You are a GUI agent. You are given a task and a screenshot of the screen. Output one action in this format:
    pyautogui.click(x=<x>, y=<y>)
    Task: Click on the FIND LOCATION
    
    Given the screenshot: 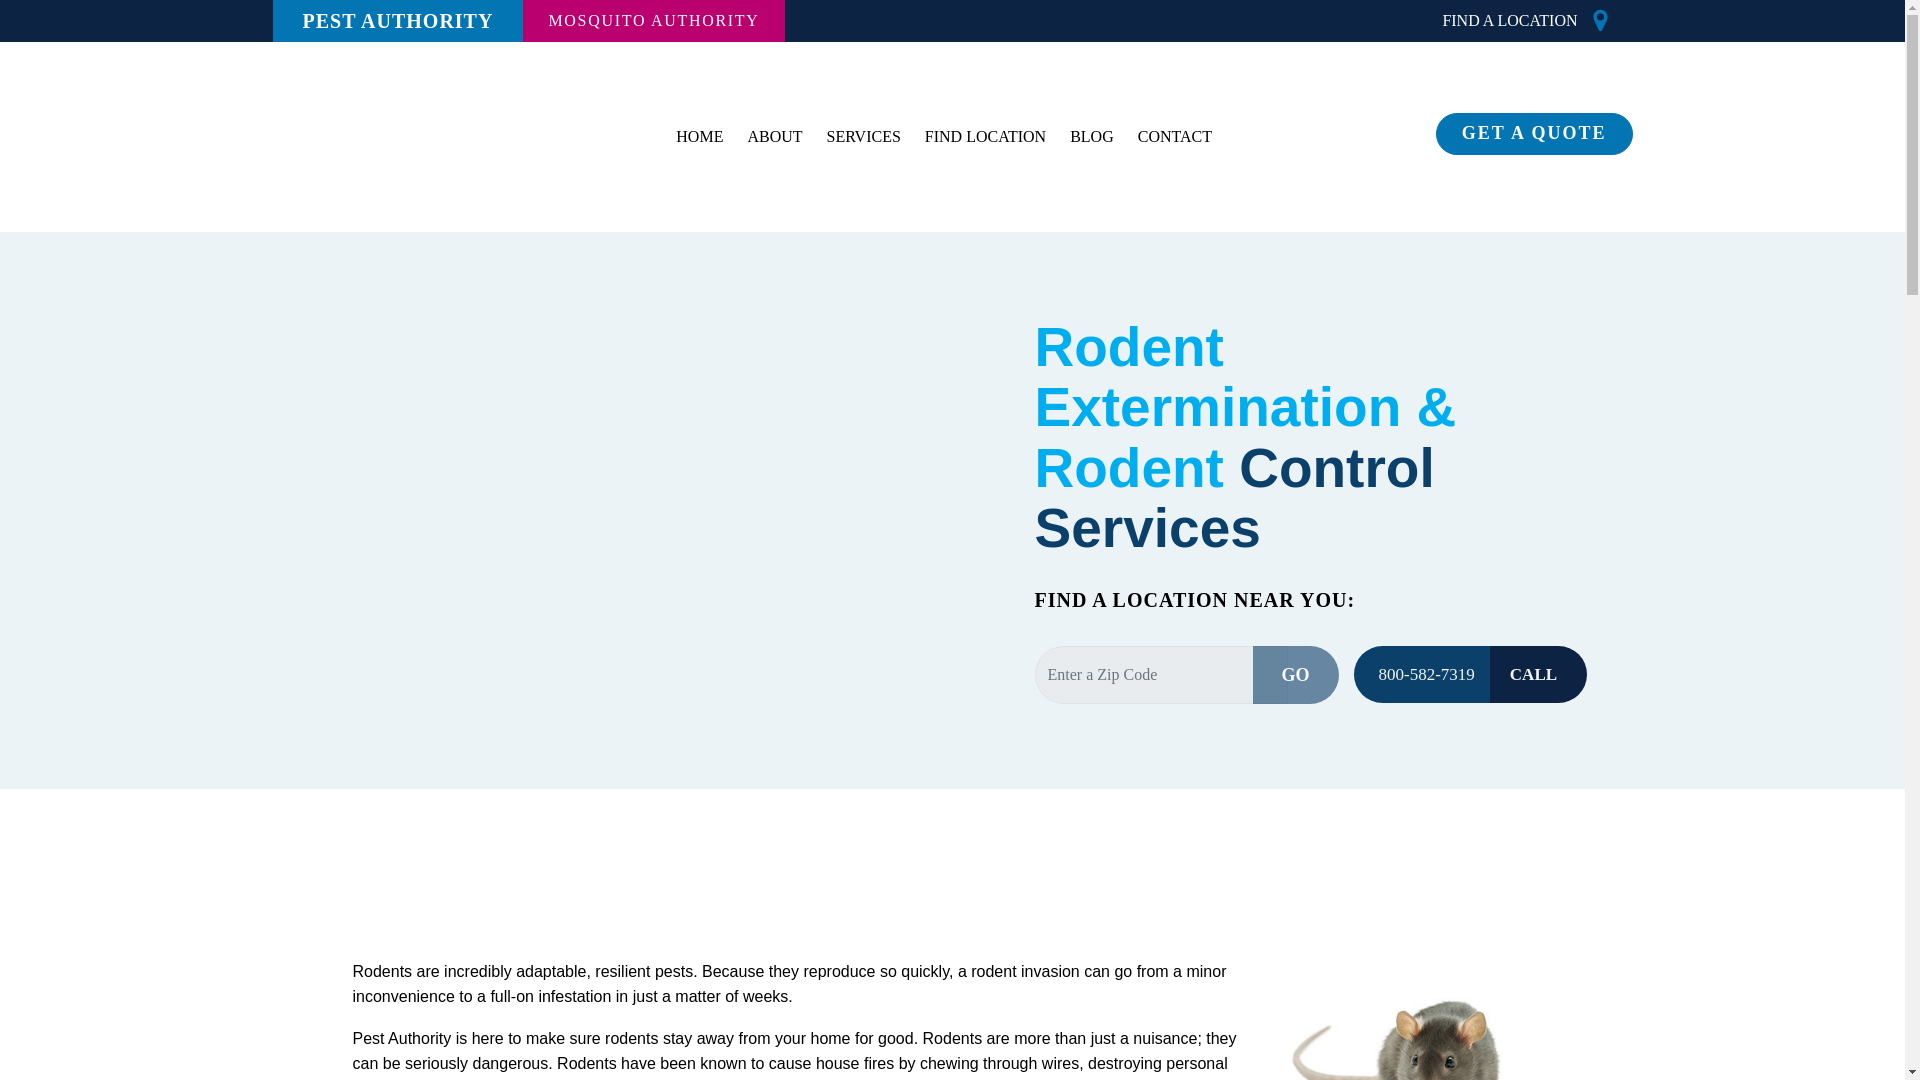 What is the action you would take?
    pyautogui.click(x=985, y=137)
    